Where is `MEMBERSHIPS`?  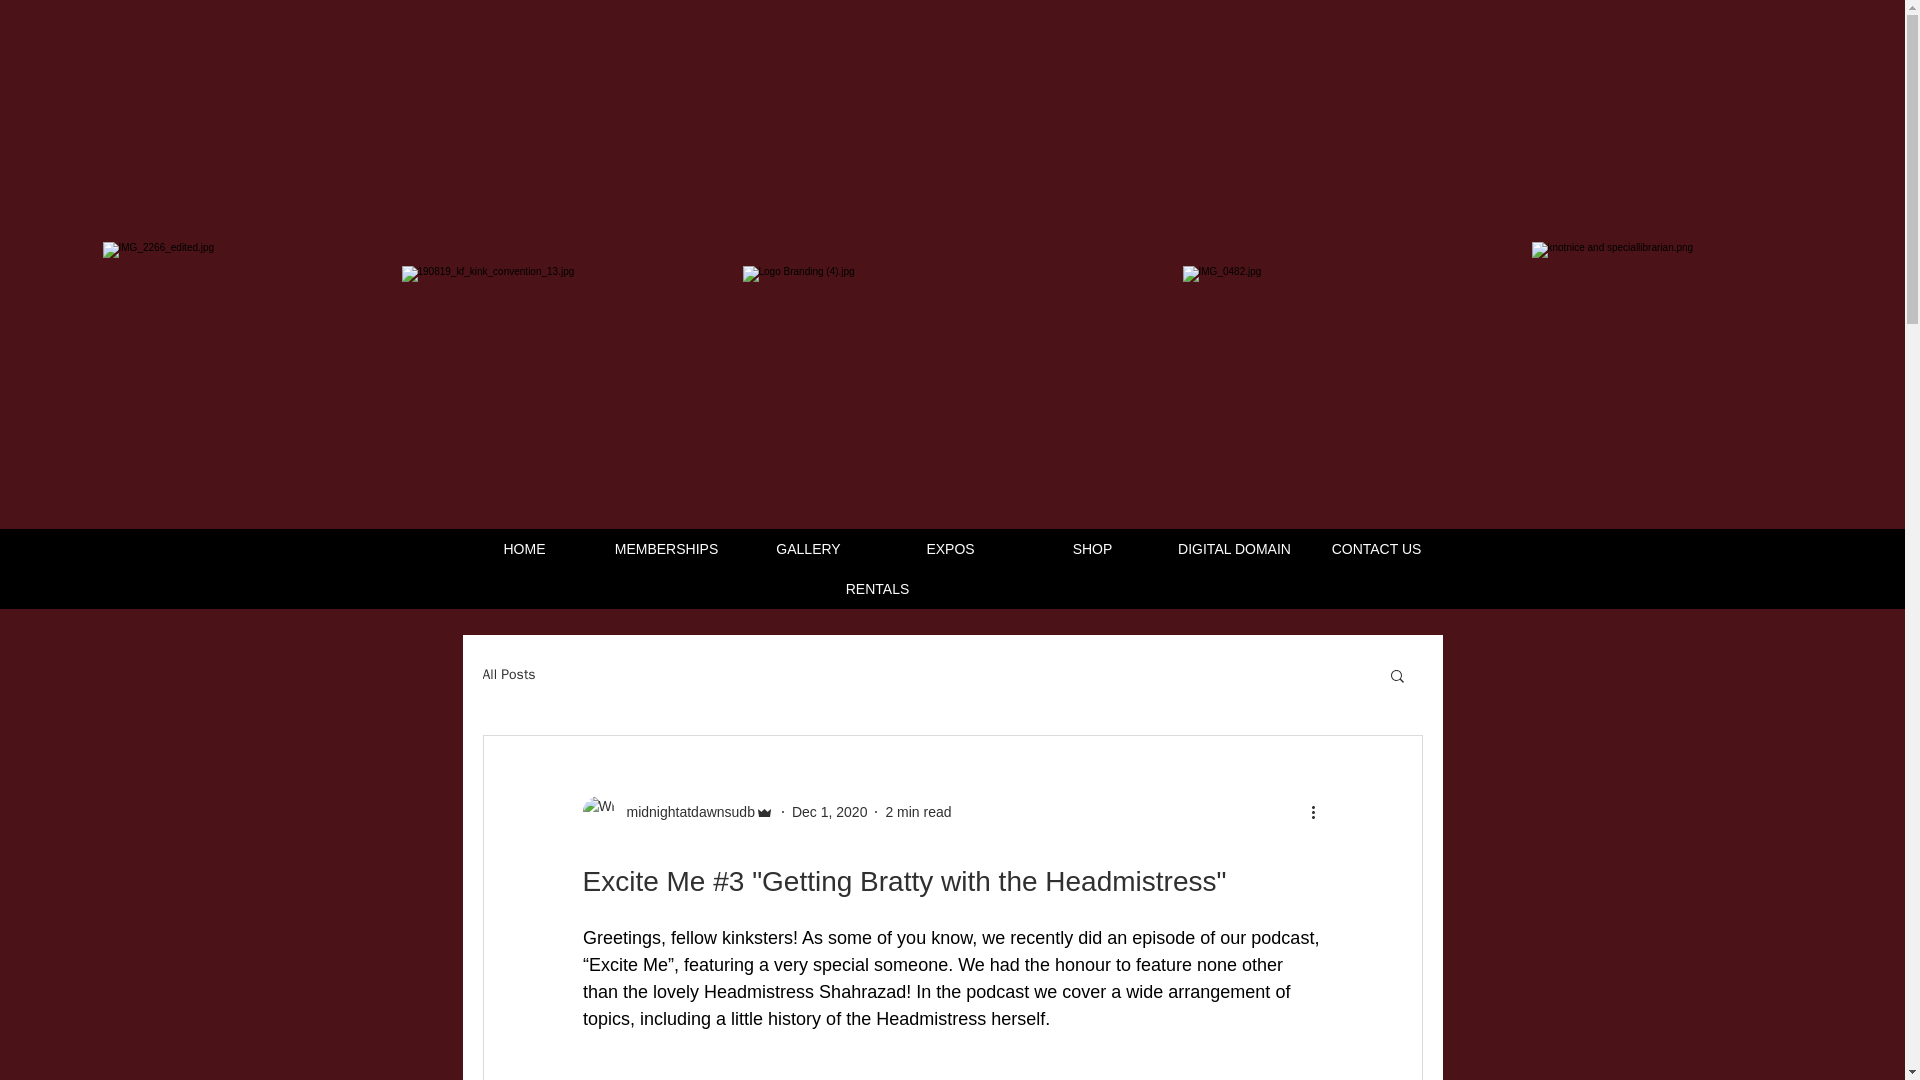 MEMBERSHIPS is located at coordinates (668, 549).